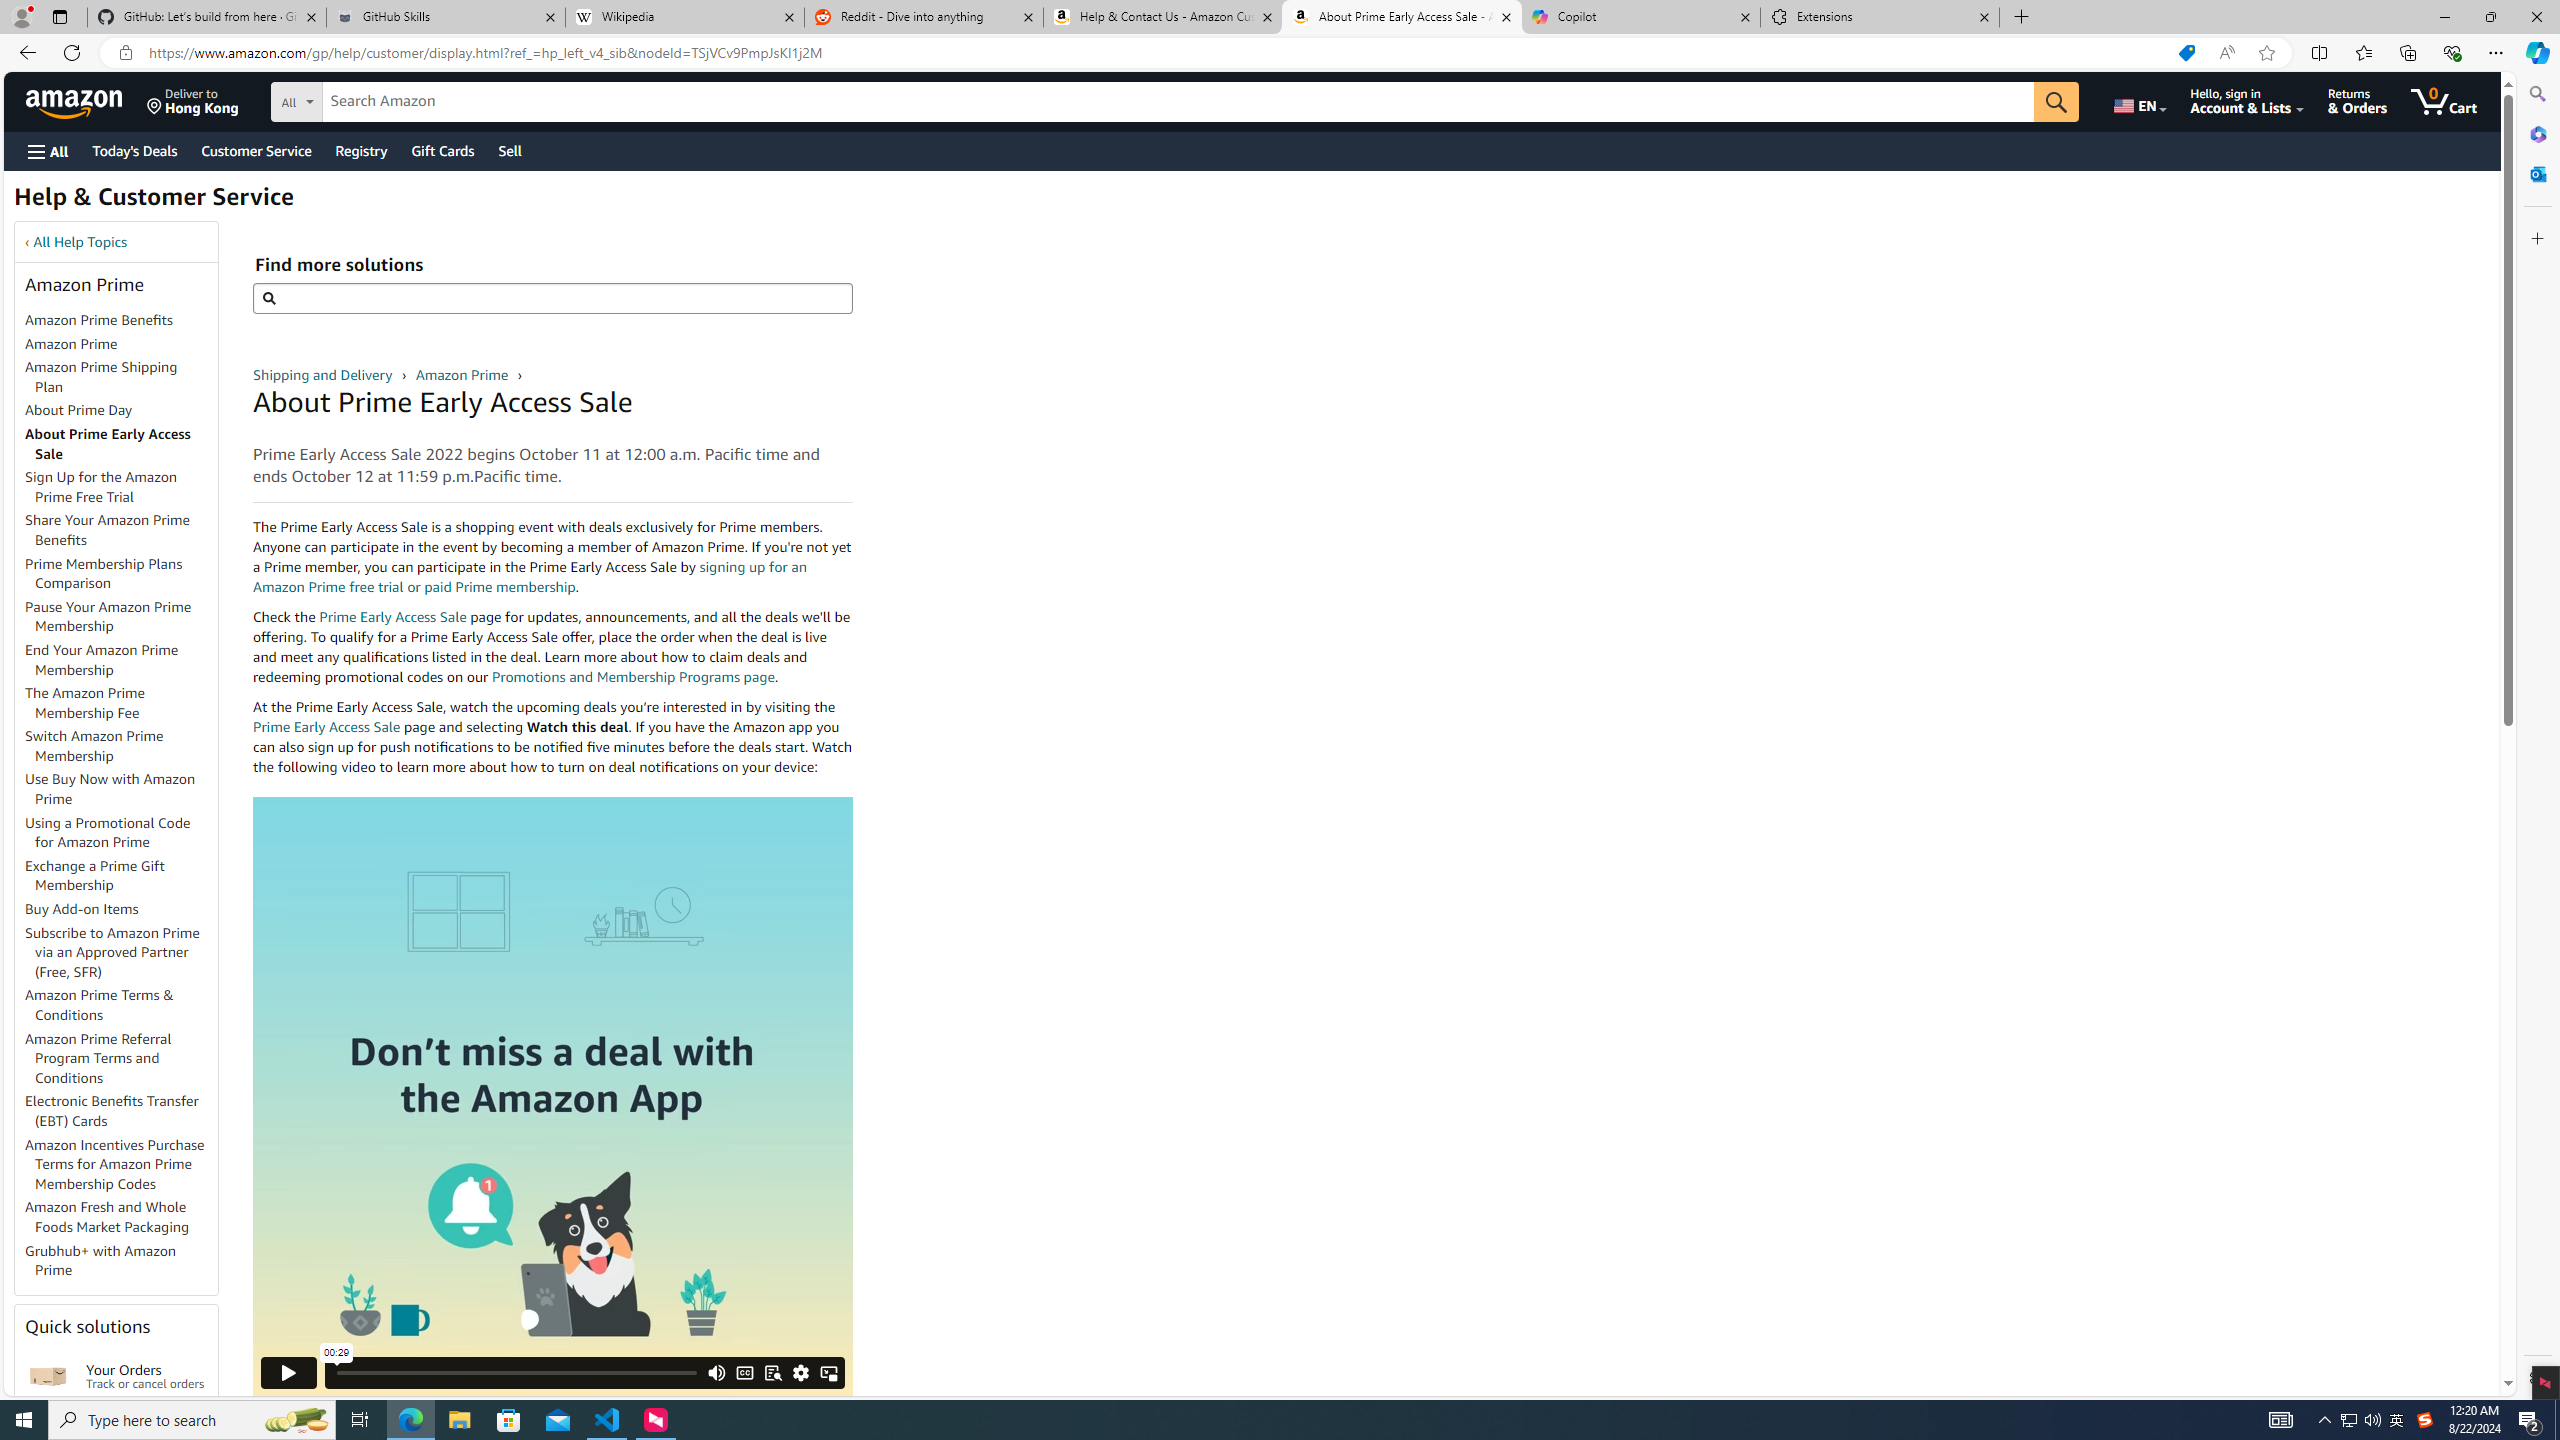  I want to click on Buy Add-on Items, so click(82, 909).